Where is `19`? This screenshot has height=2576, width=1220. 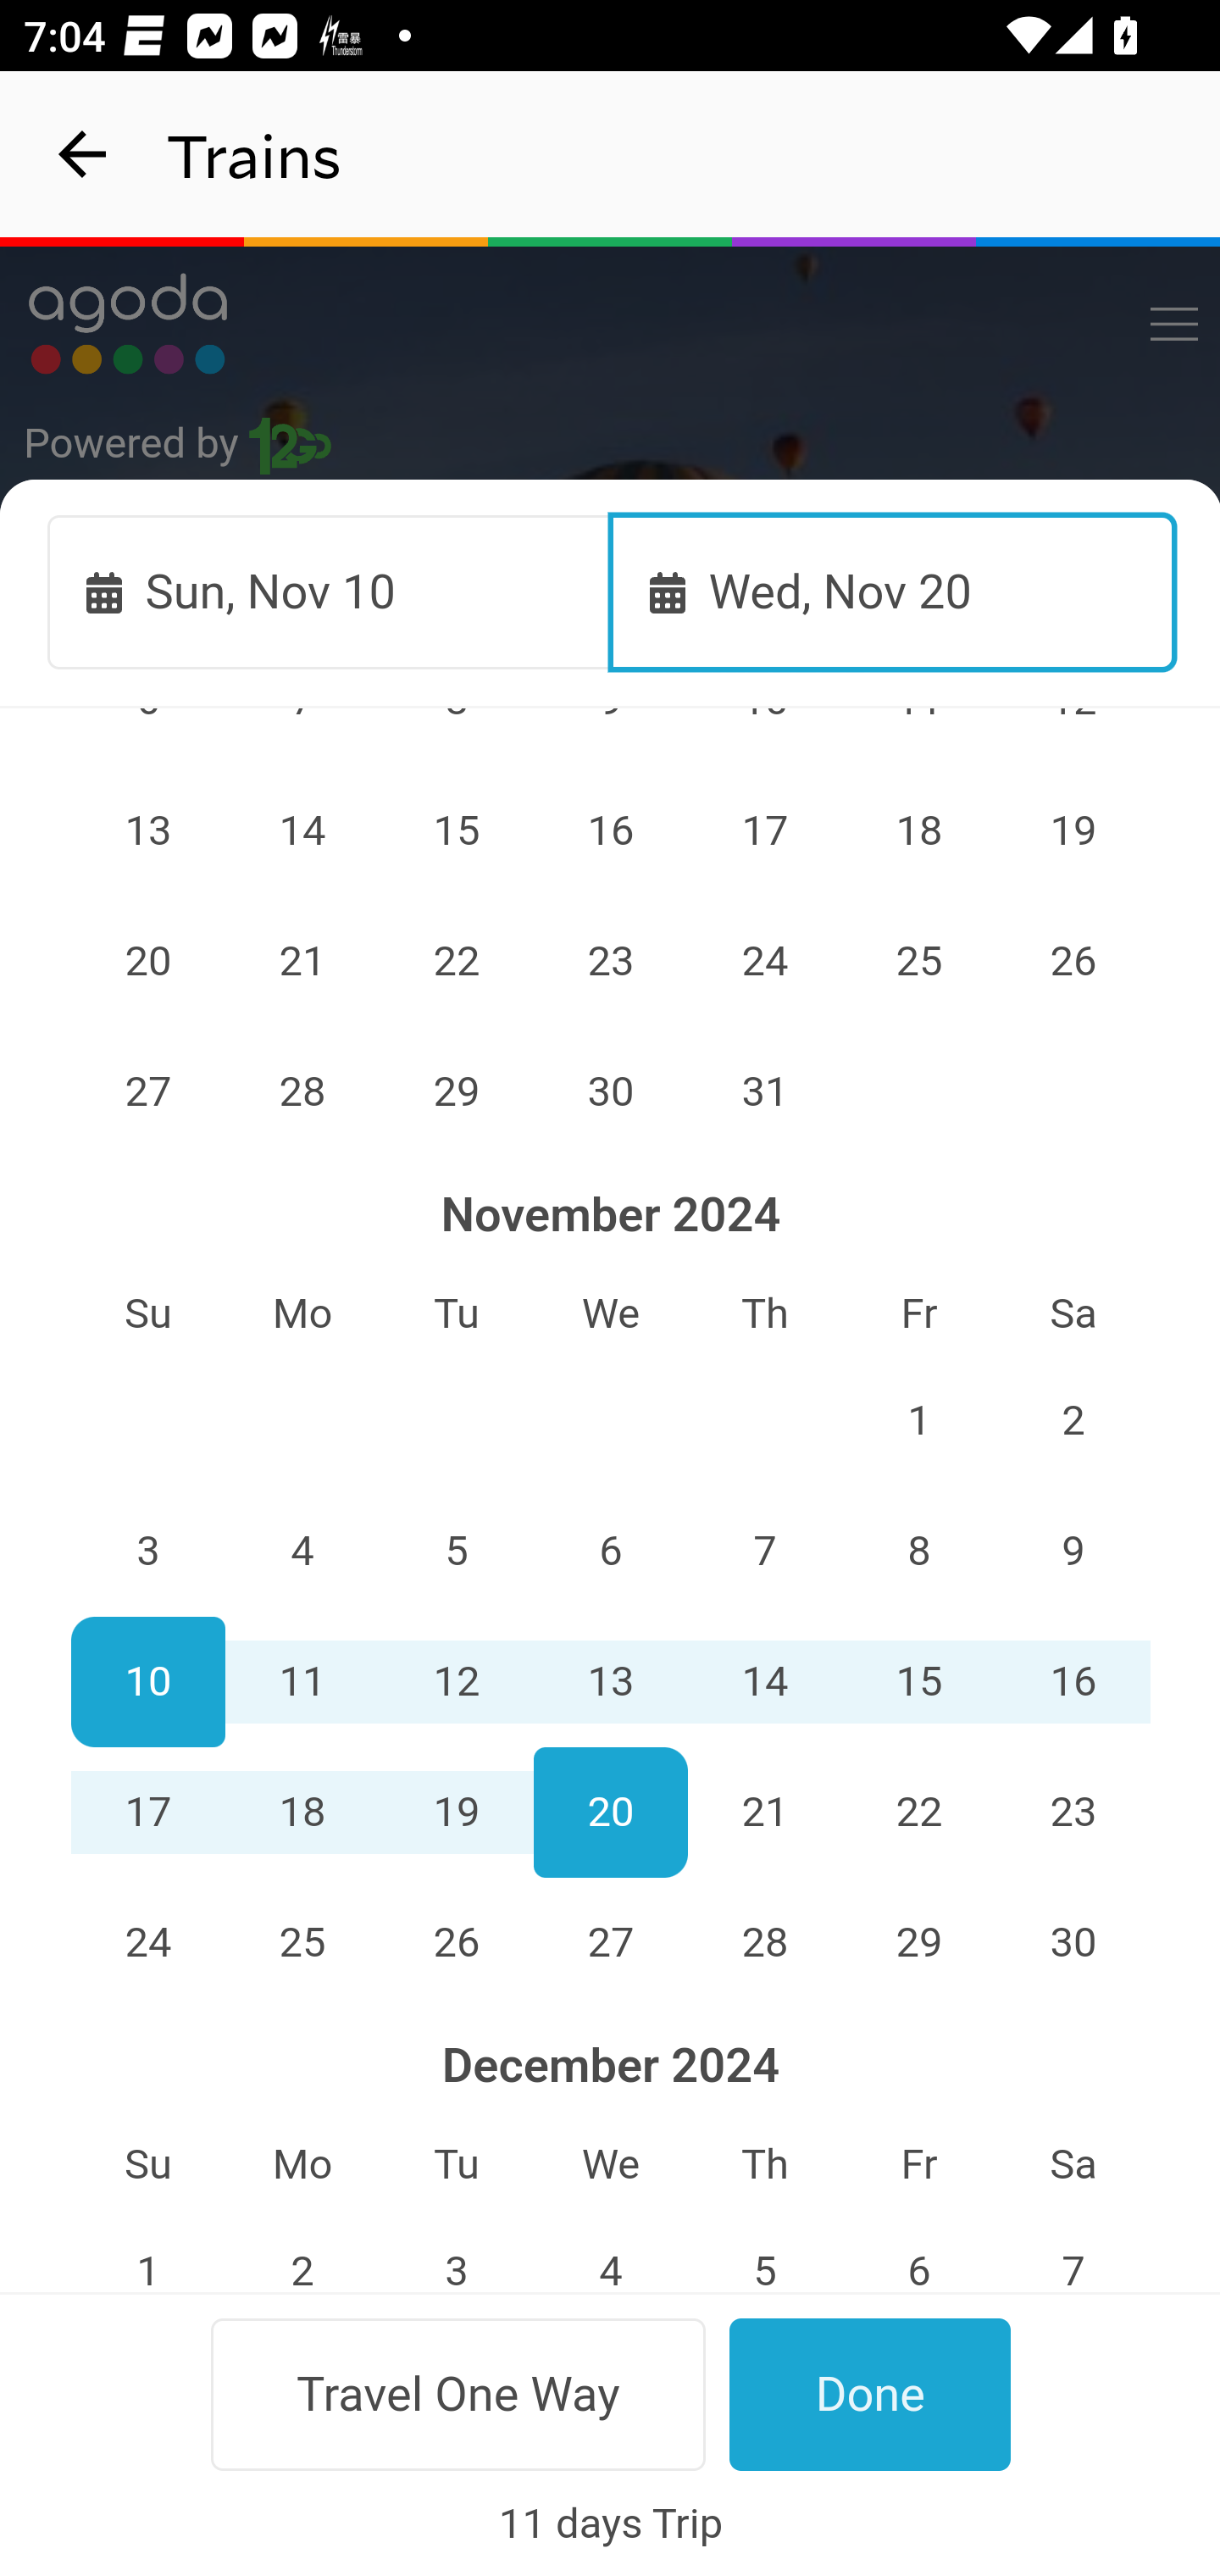 19 is located at coordinates (457, 1811).